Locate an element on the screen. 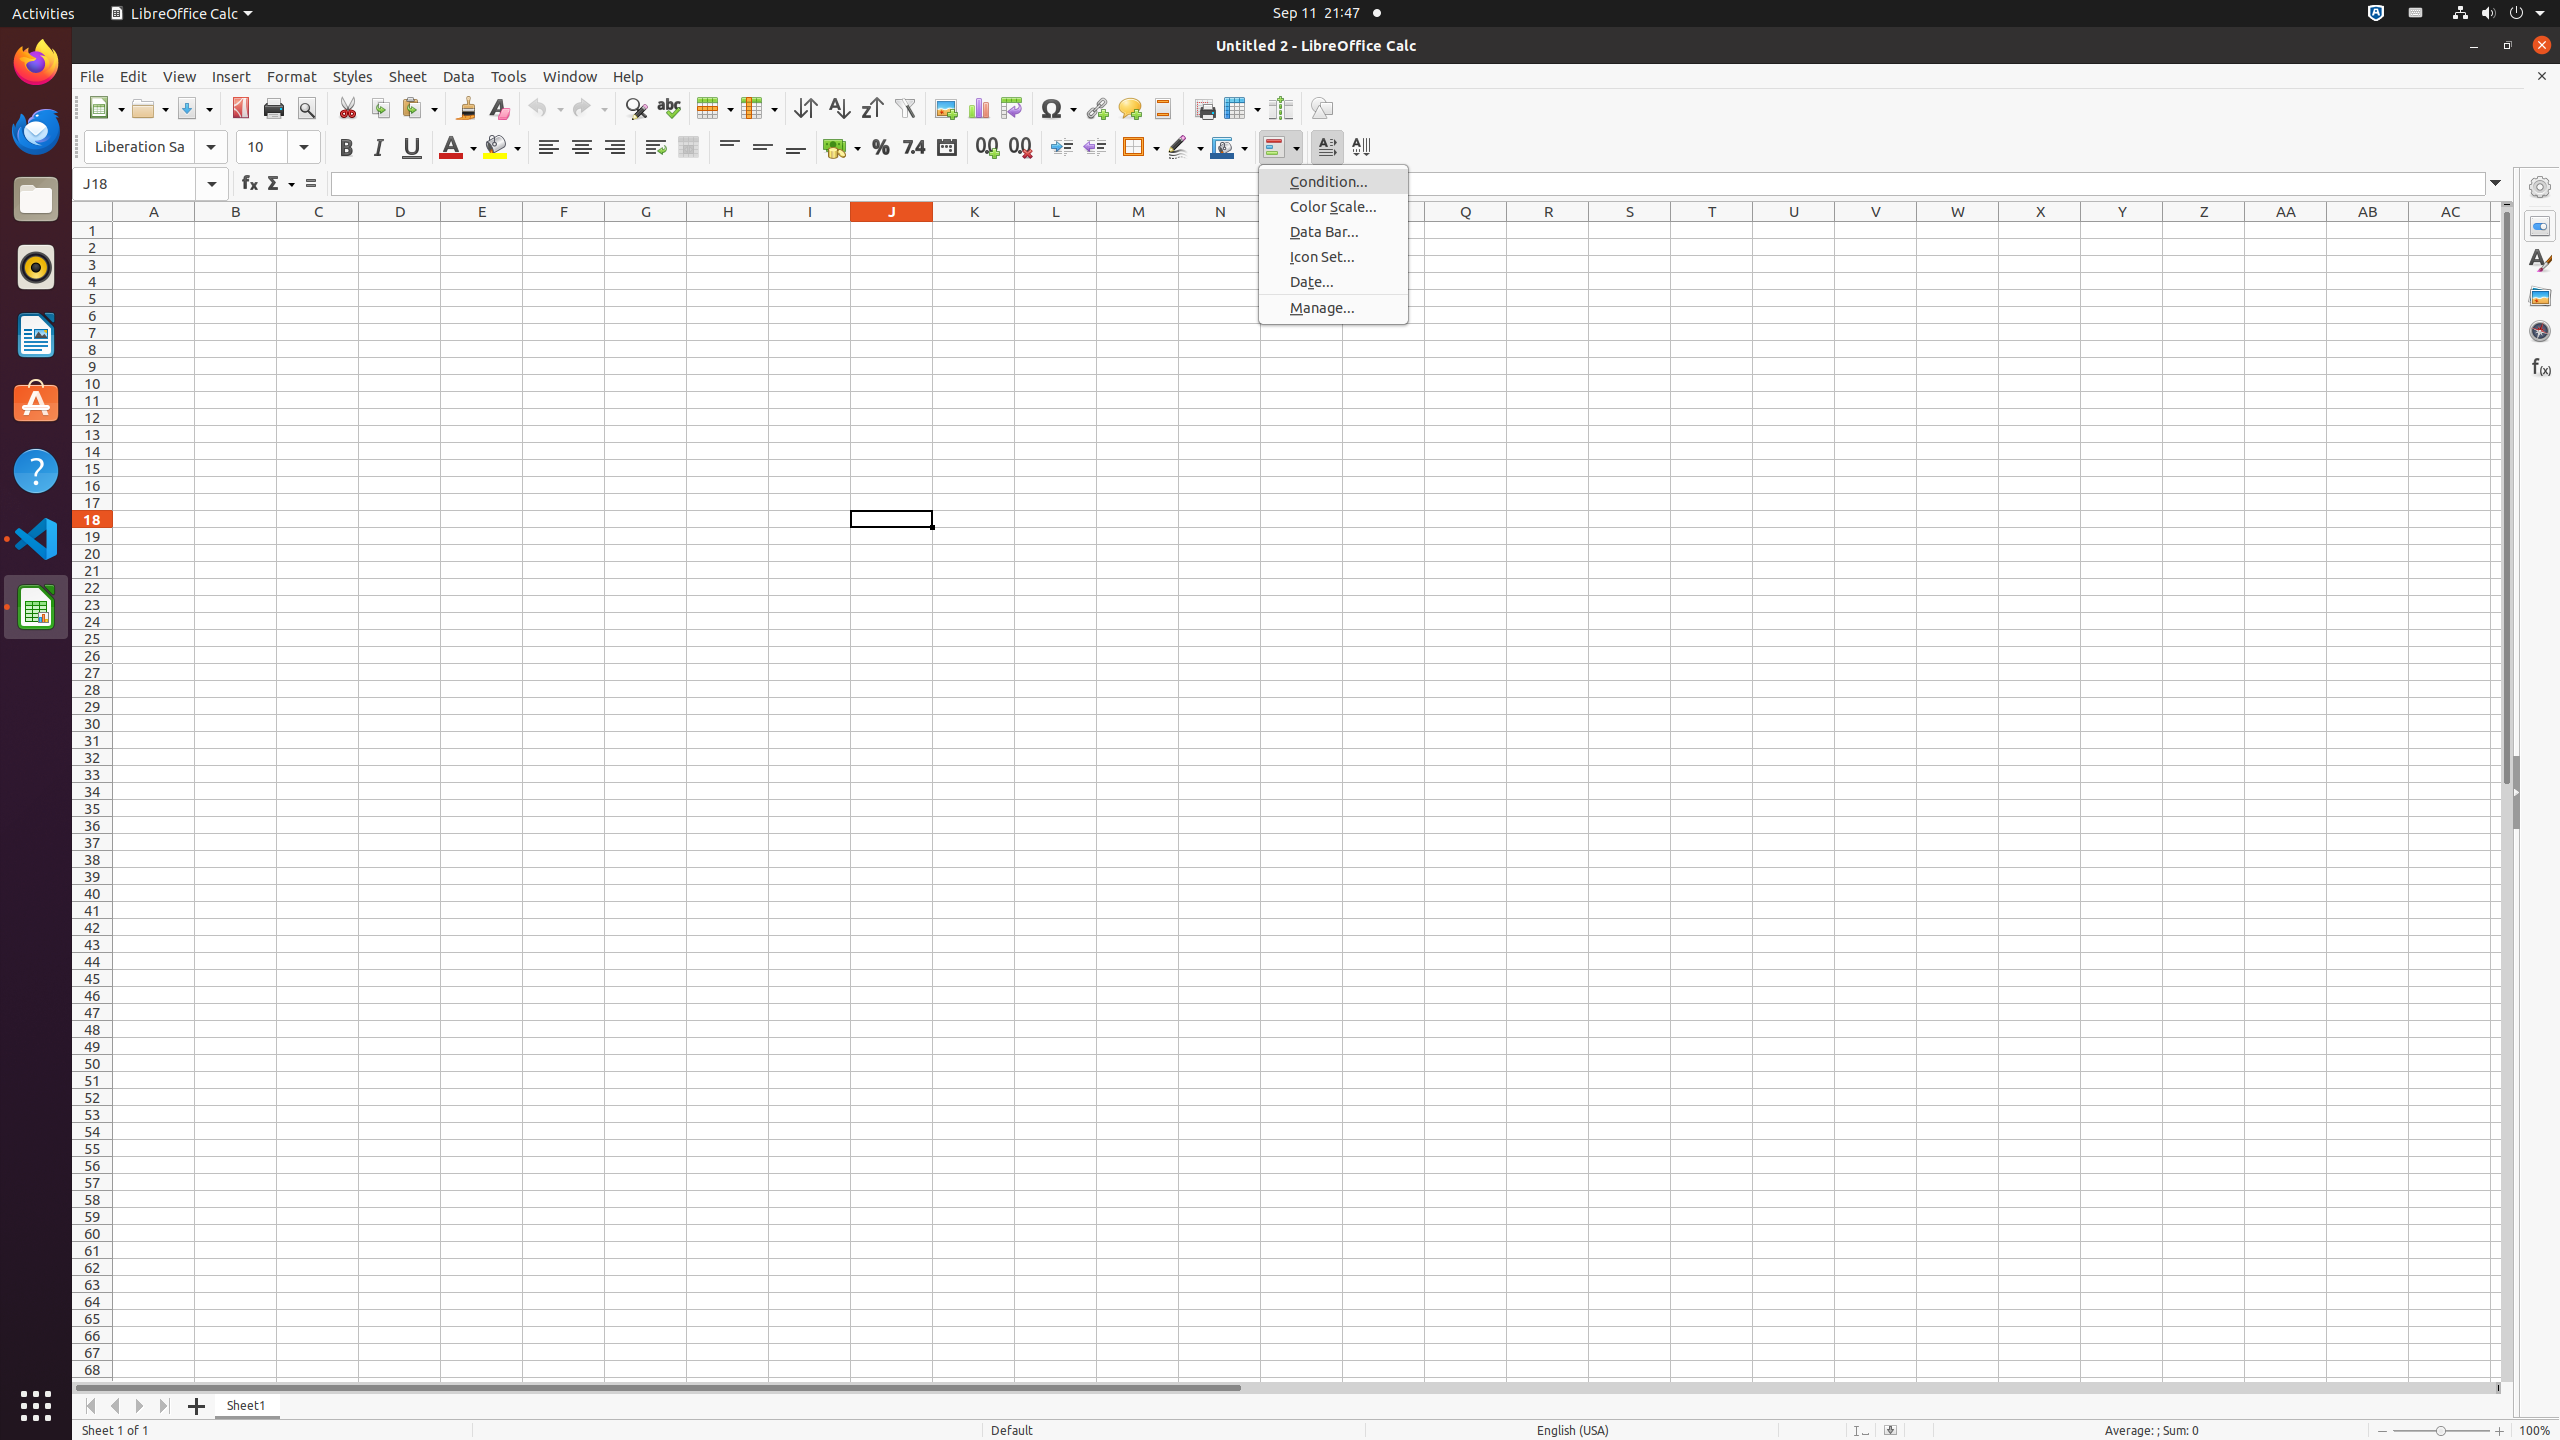 Image resolution: width=2560 pixels, height=1440 pixels. LibreOffice Calc is located at coordinates (36, 607).